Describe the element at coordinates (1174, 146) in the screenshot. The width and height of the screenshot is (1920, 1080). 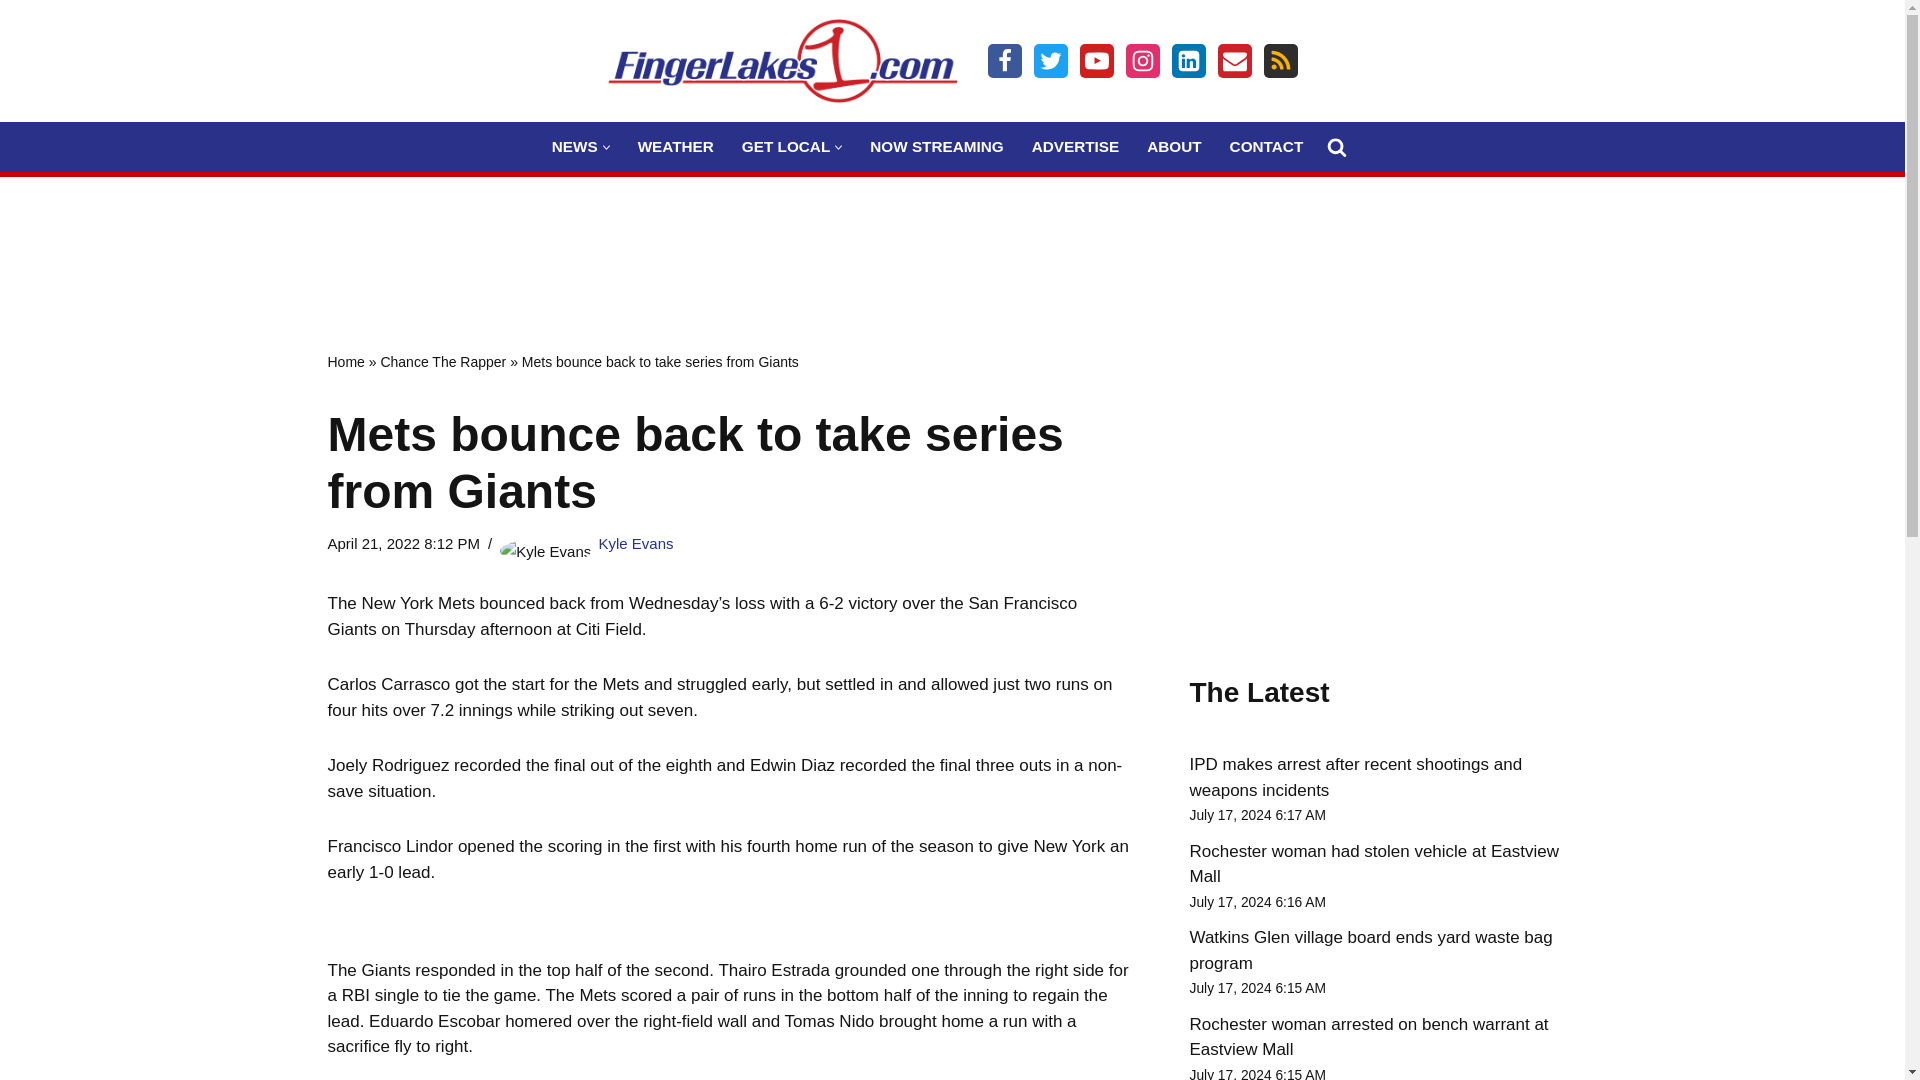
I see `ABOUT` at that location.